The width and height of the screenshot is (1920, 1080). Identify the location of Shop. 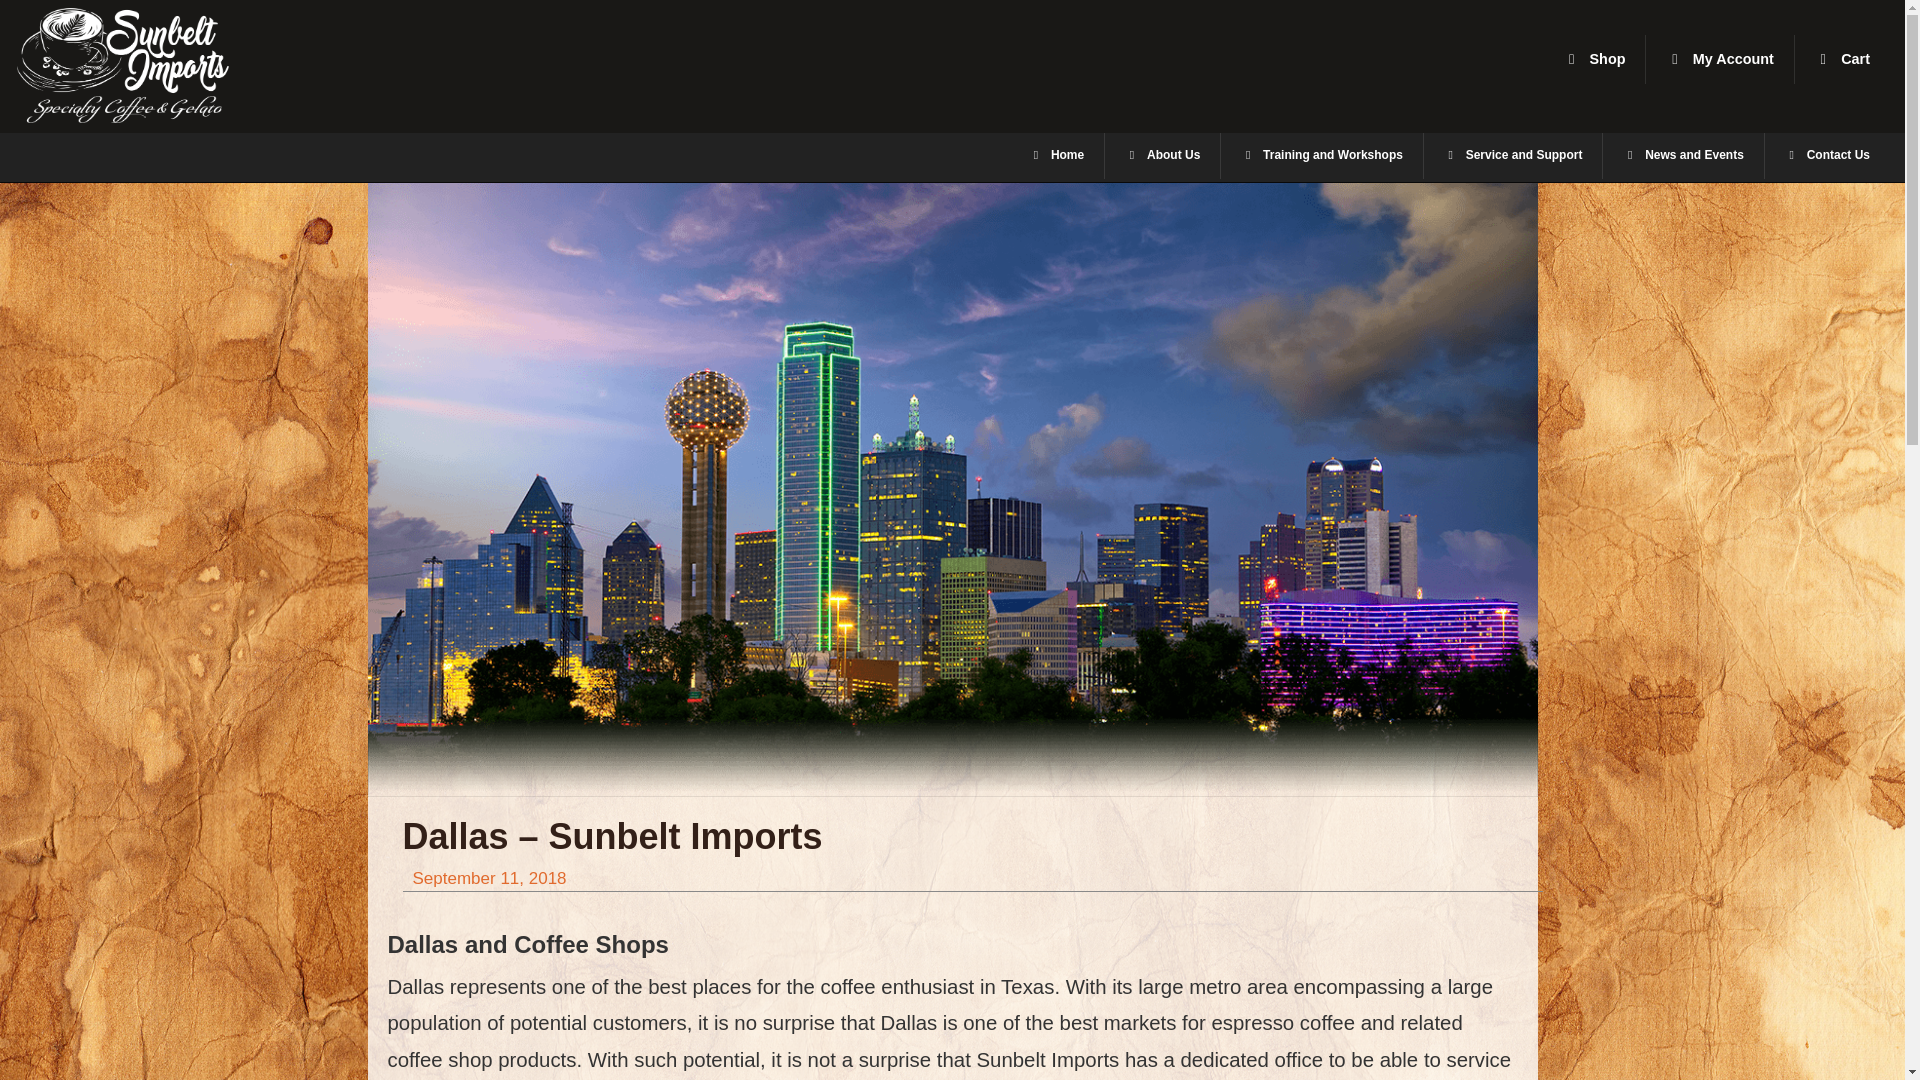
(166, 65).